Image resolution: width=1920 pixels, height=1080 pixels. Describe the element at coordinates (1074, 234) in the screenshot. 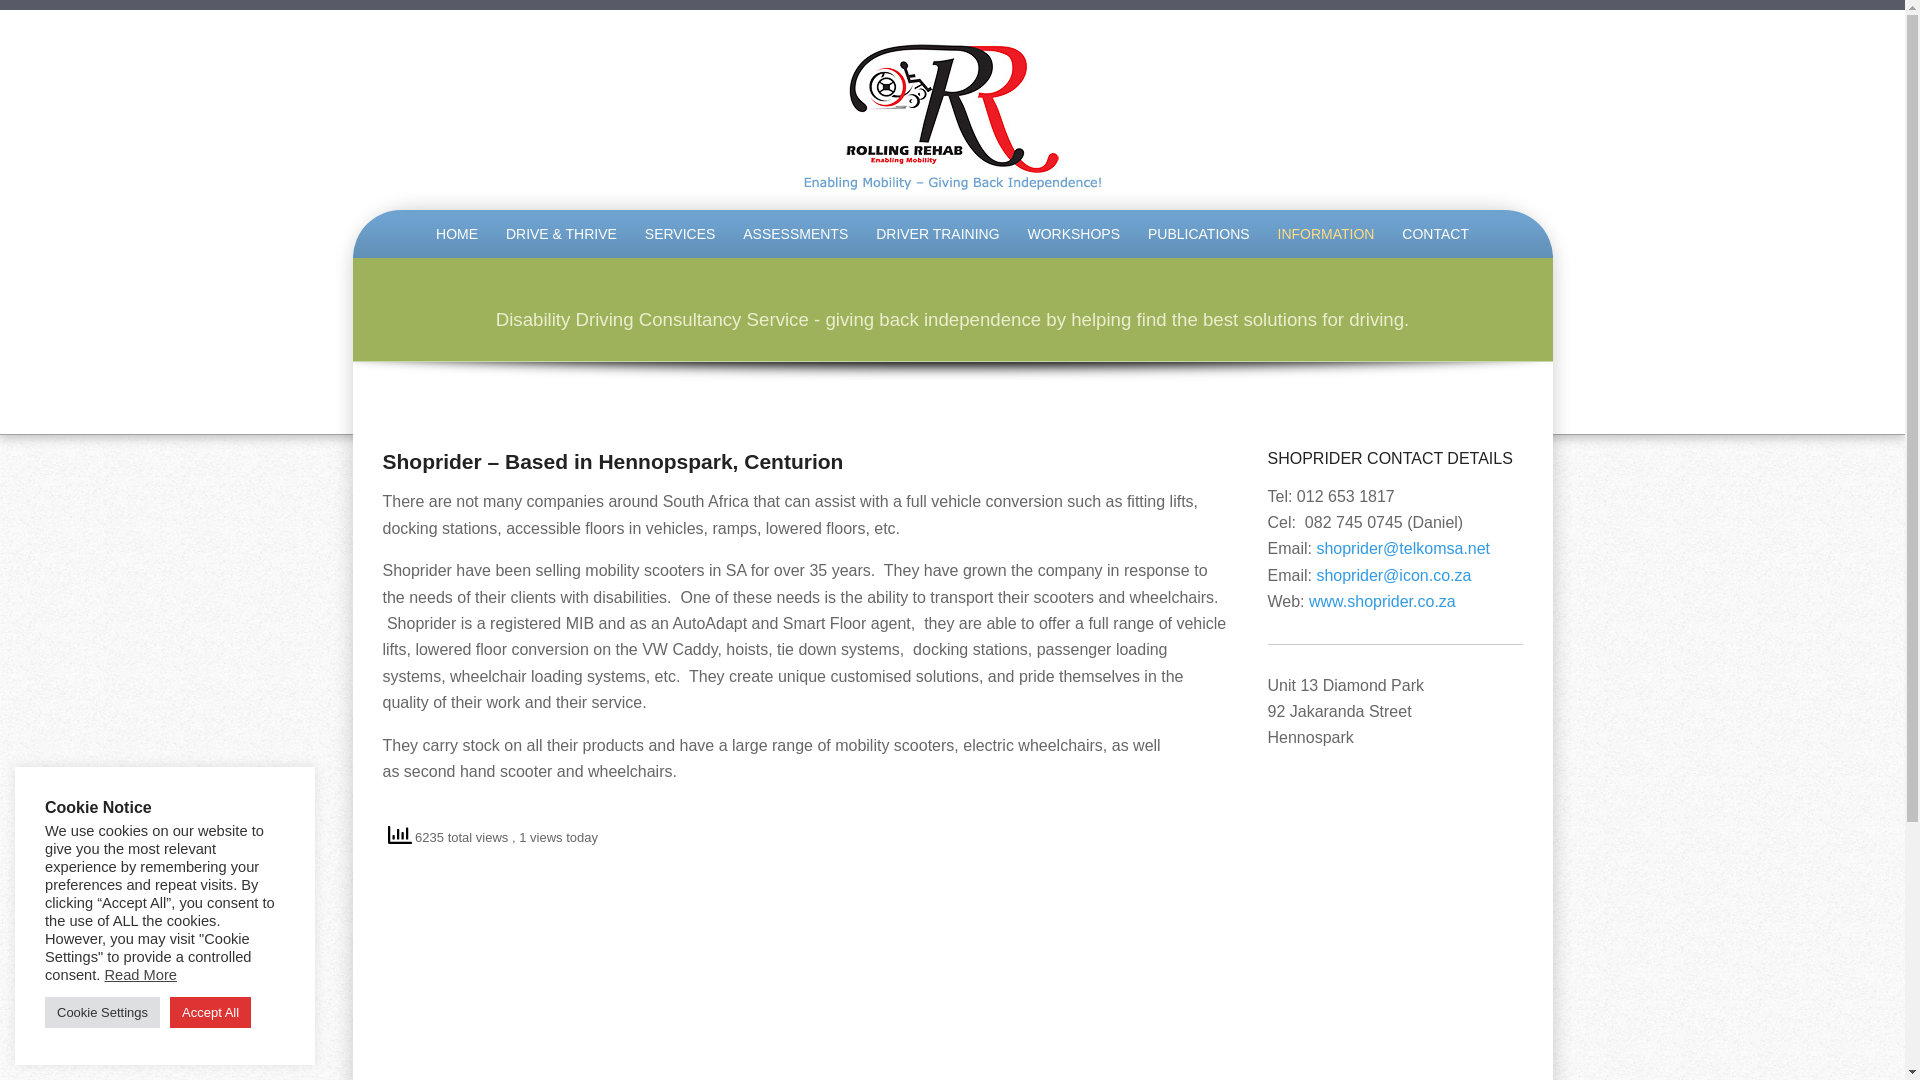

I see `WORKSHOPS` at that location.